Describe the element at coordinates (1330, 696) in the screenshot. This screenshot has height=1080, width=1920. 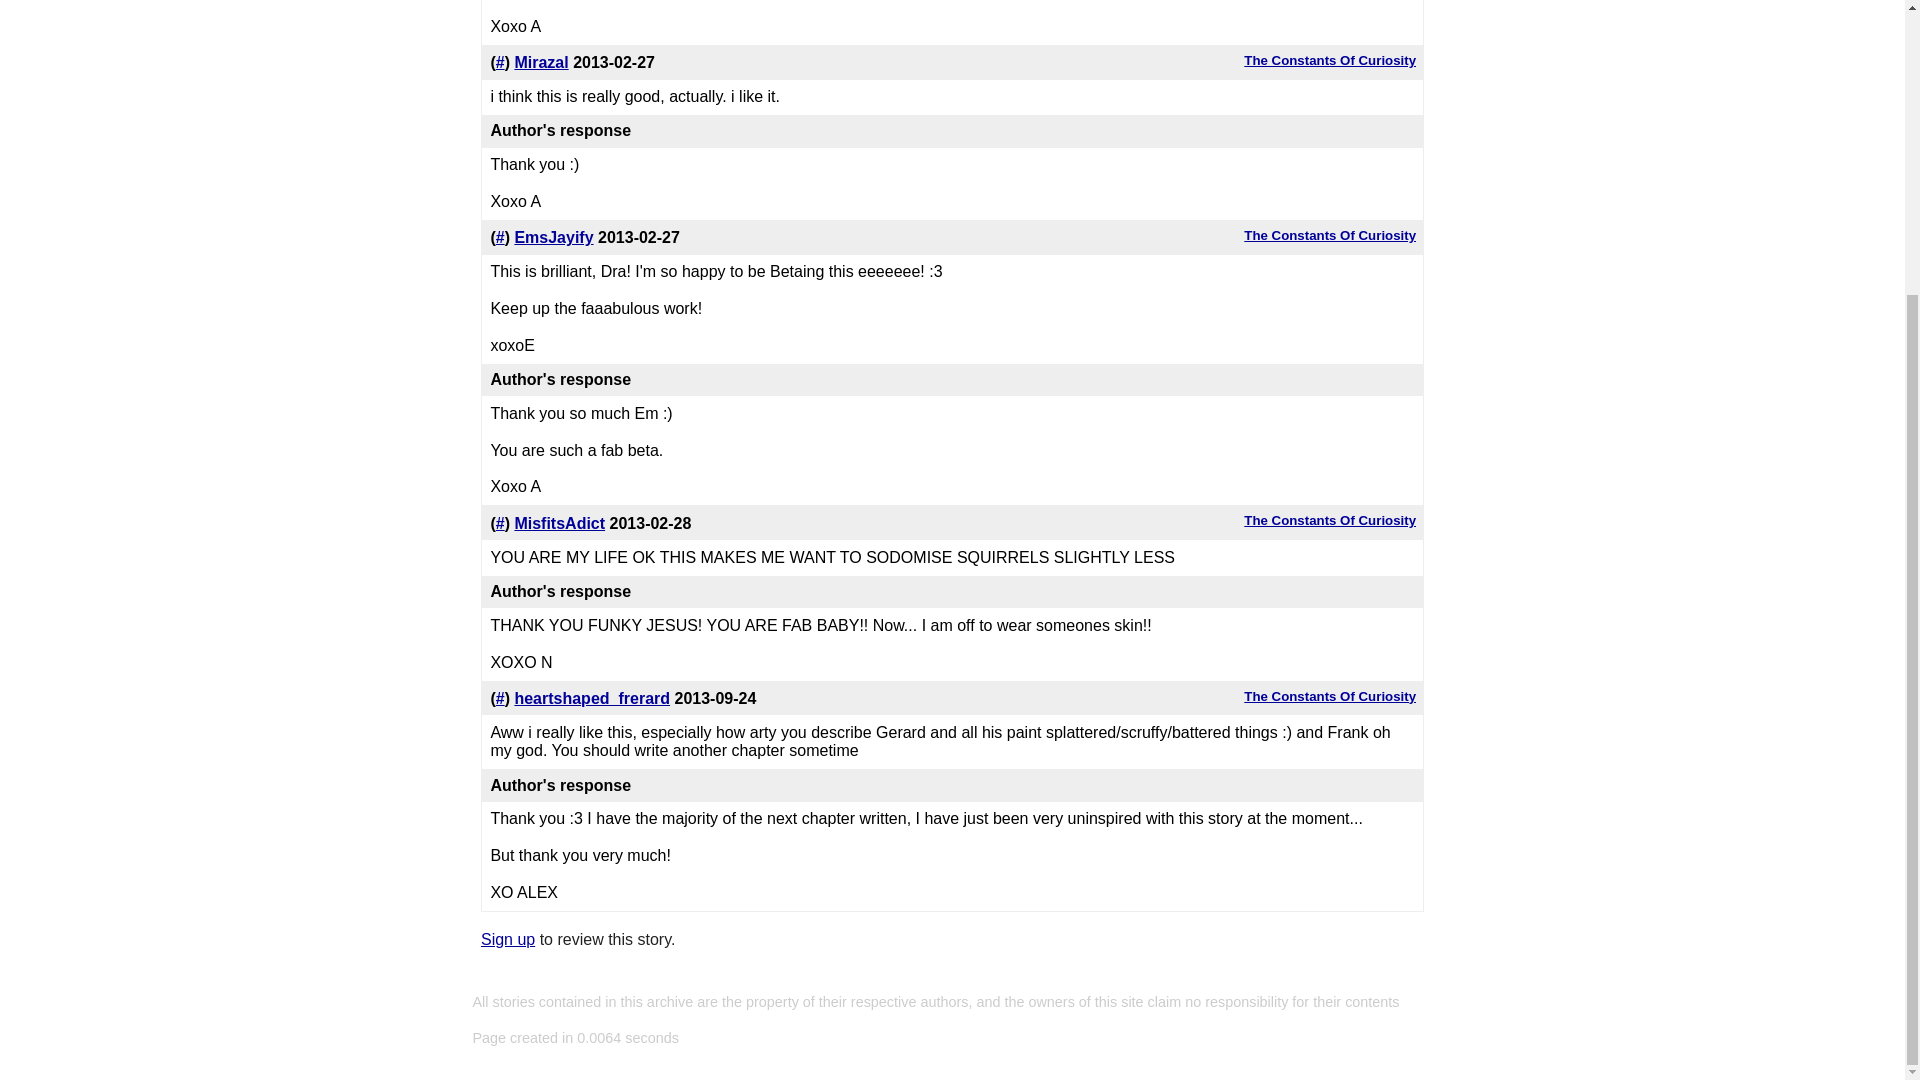
I see `The Constants Of Curiosity` at that location.